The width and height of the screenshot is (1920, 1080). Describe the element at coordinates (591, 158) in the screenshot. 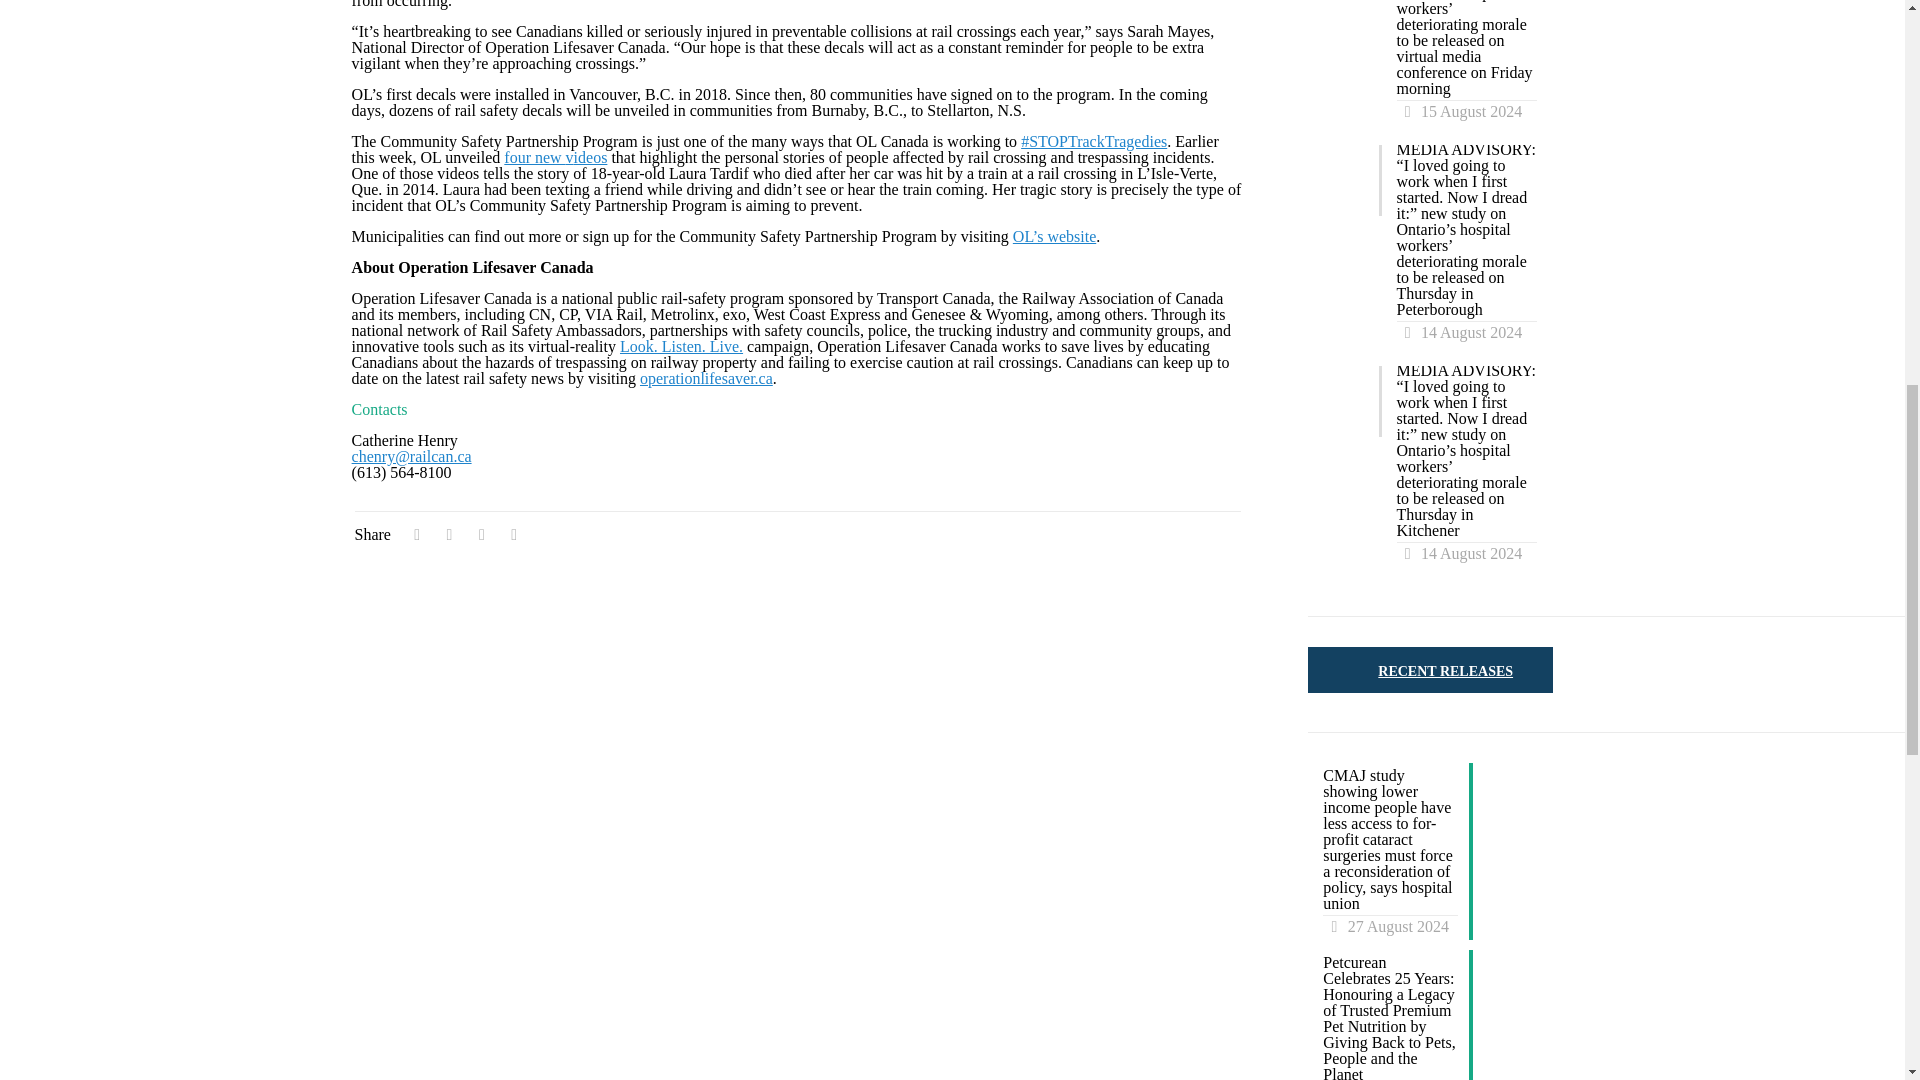

I see `ideos` at that location.